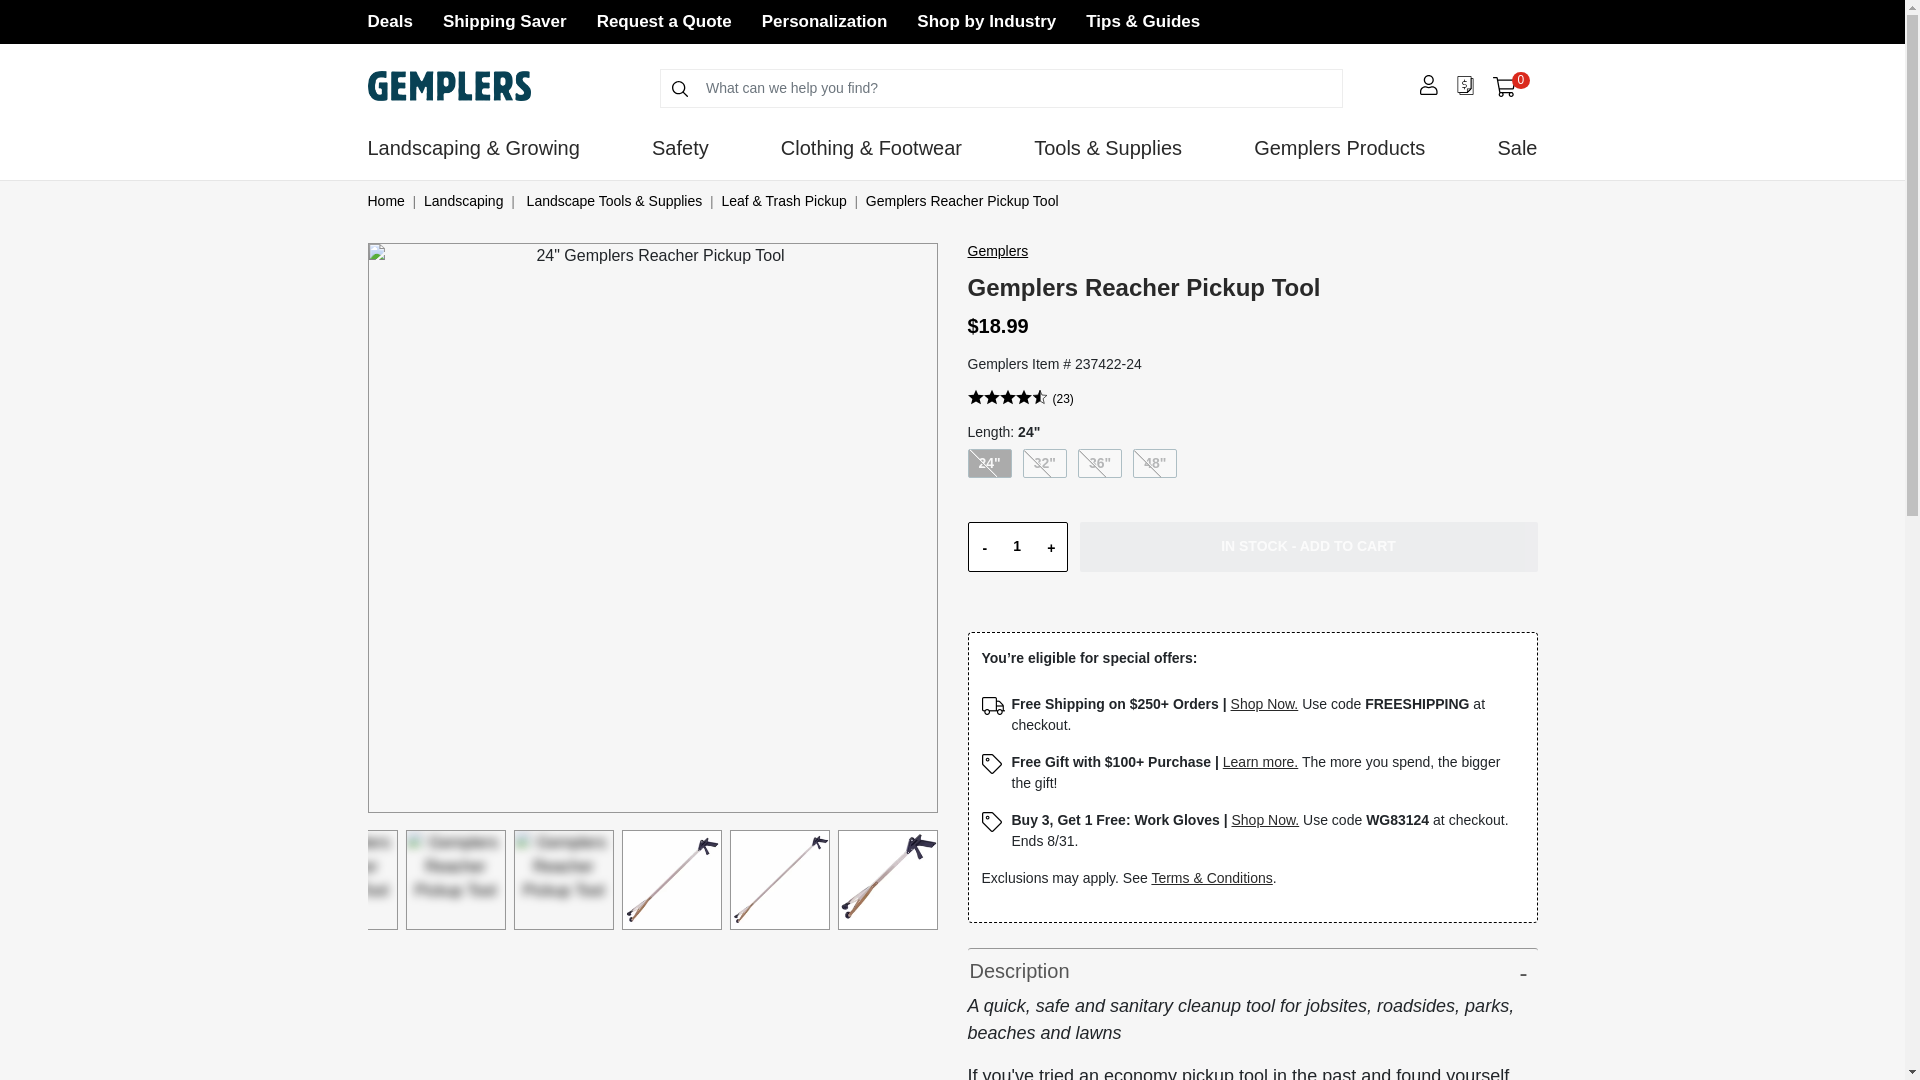 The image size is (1920, 1080). Describe the element at coordinates (1510, 86) in the screenshot. I see `Personalization` at that location.